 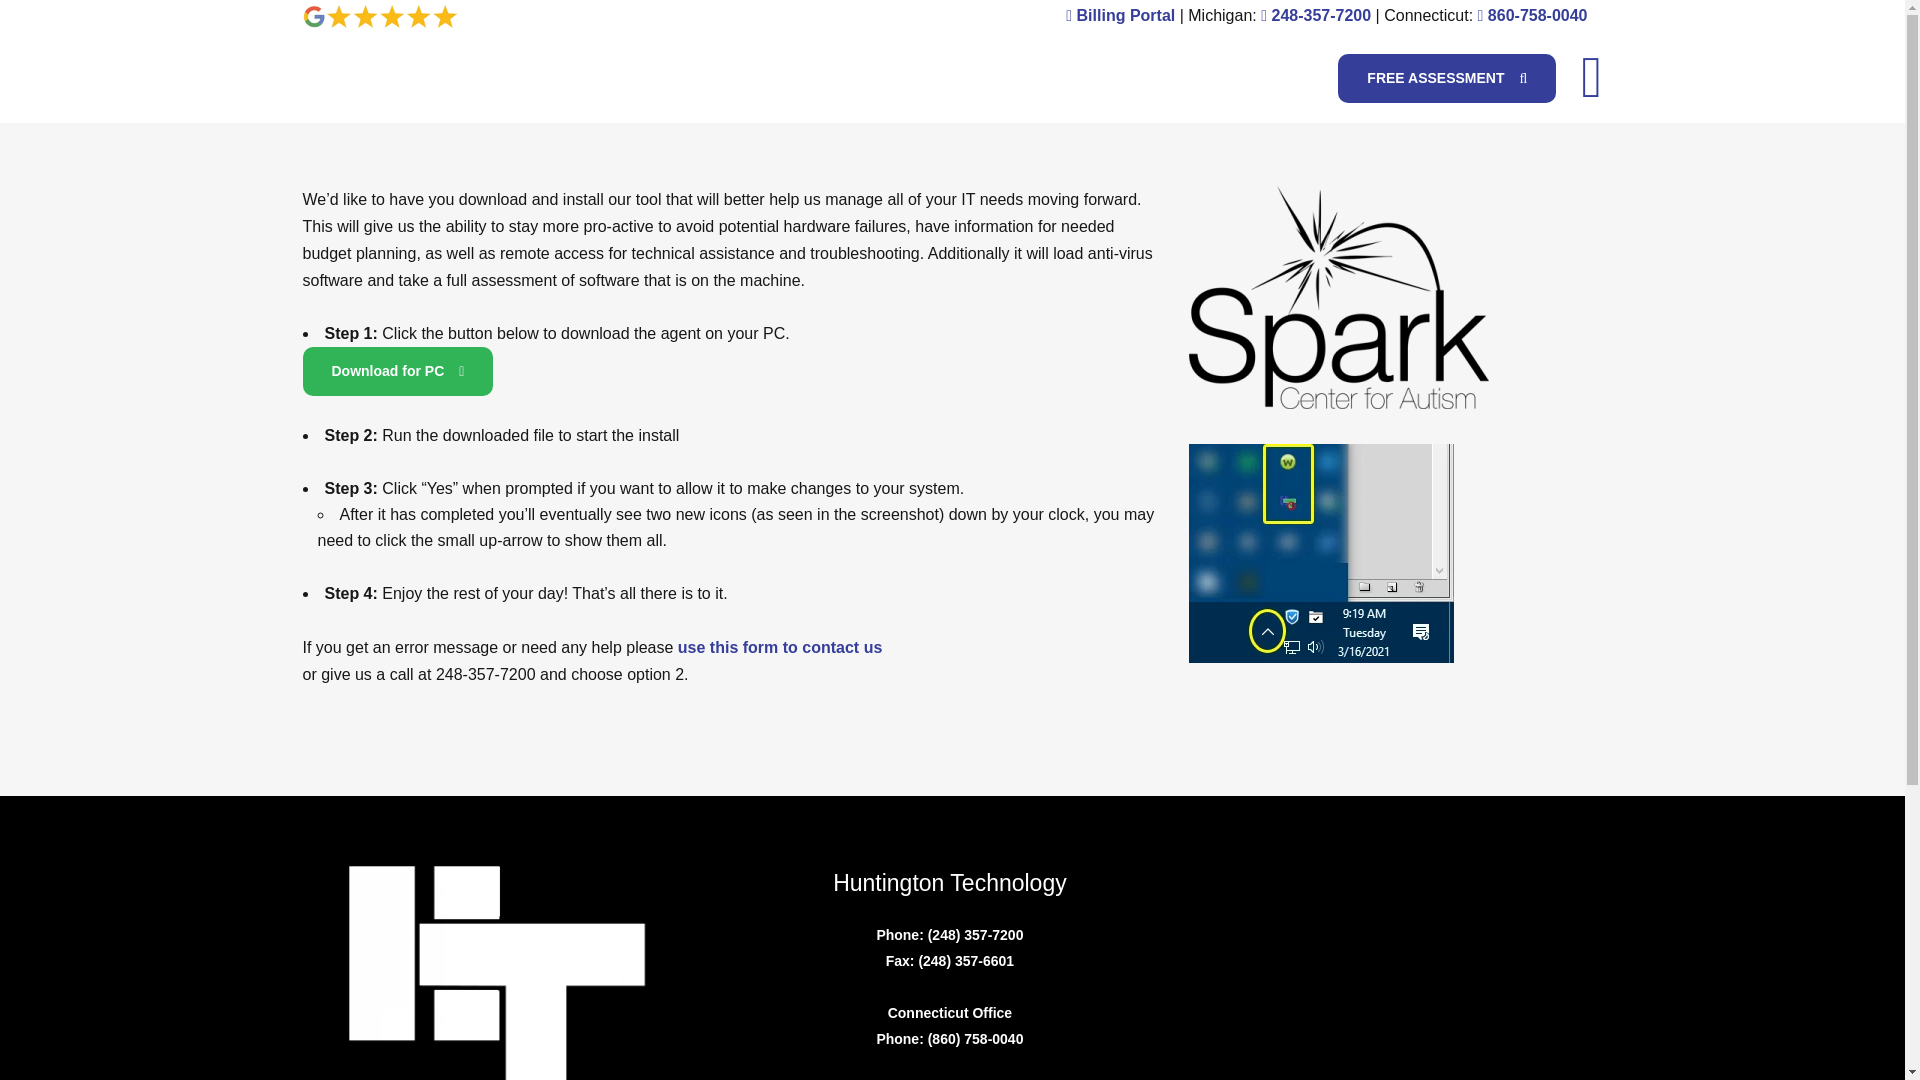 What do you see at coordinates (779, 647) in the screenshot?
I see `use this form to contact us` at bounding box center [779, 647].